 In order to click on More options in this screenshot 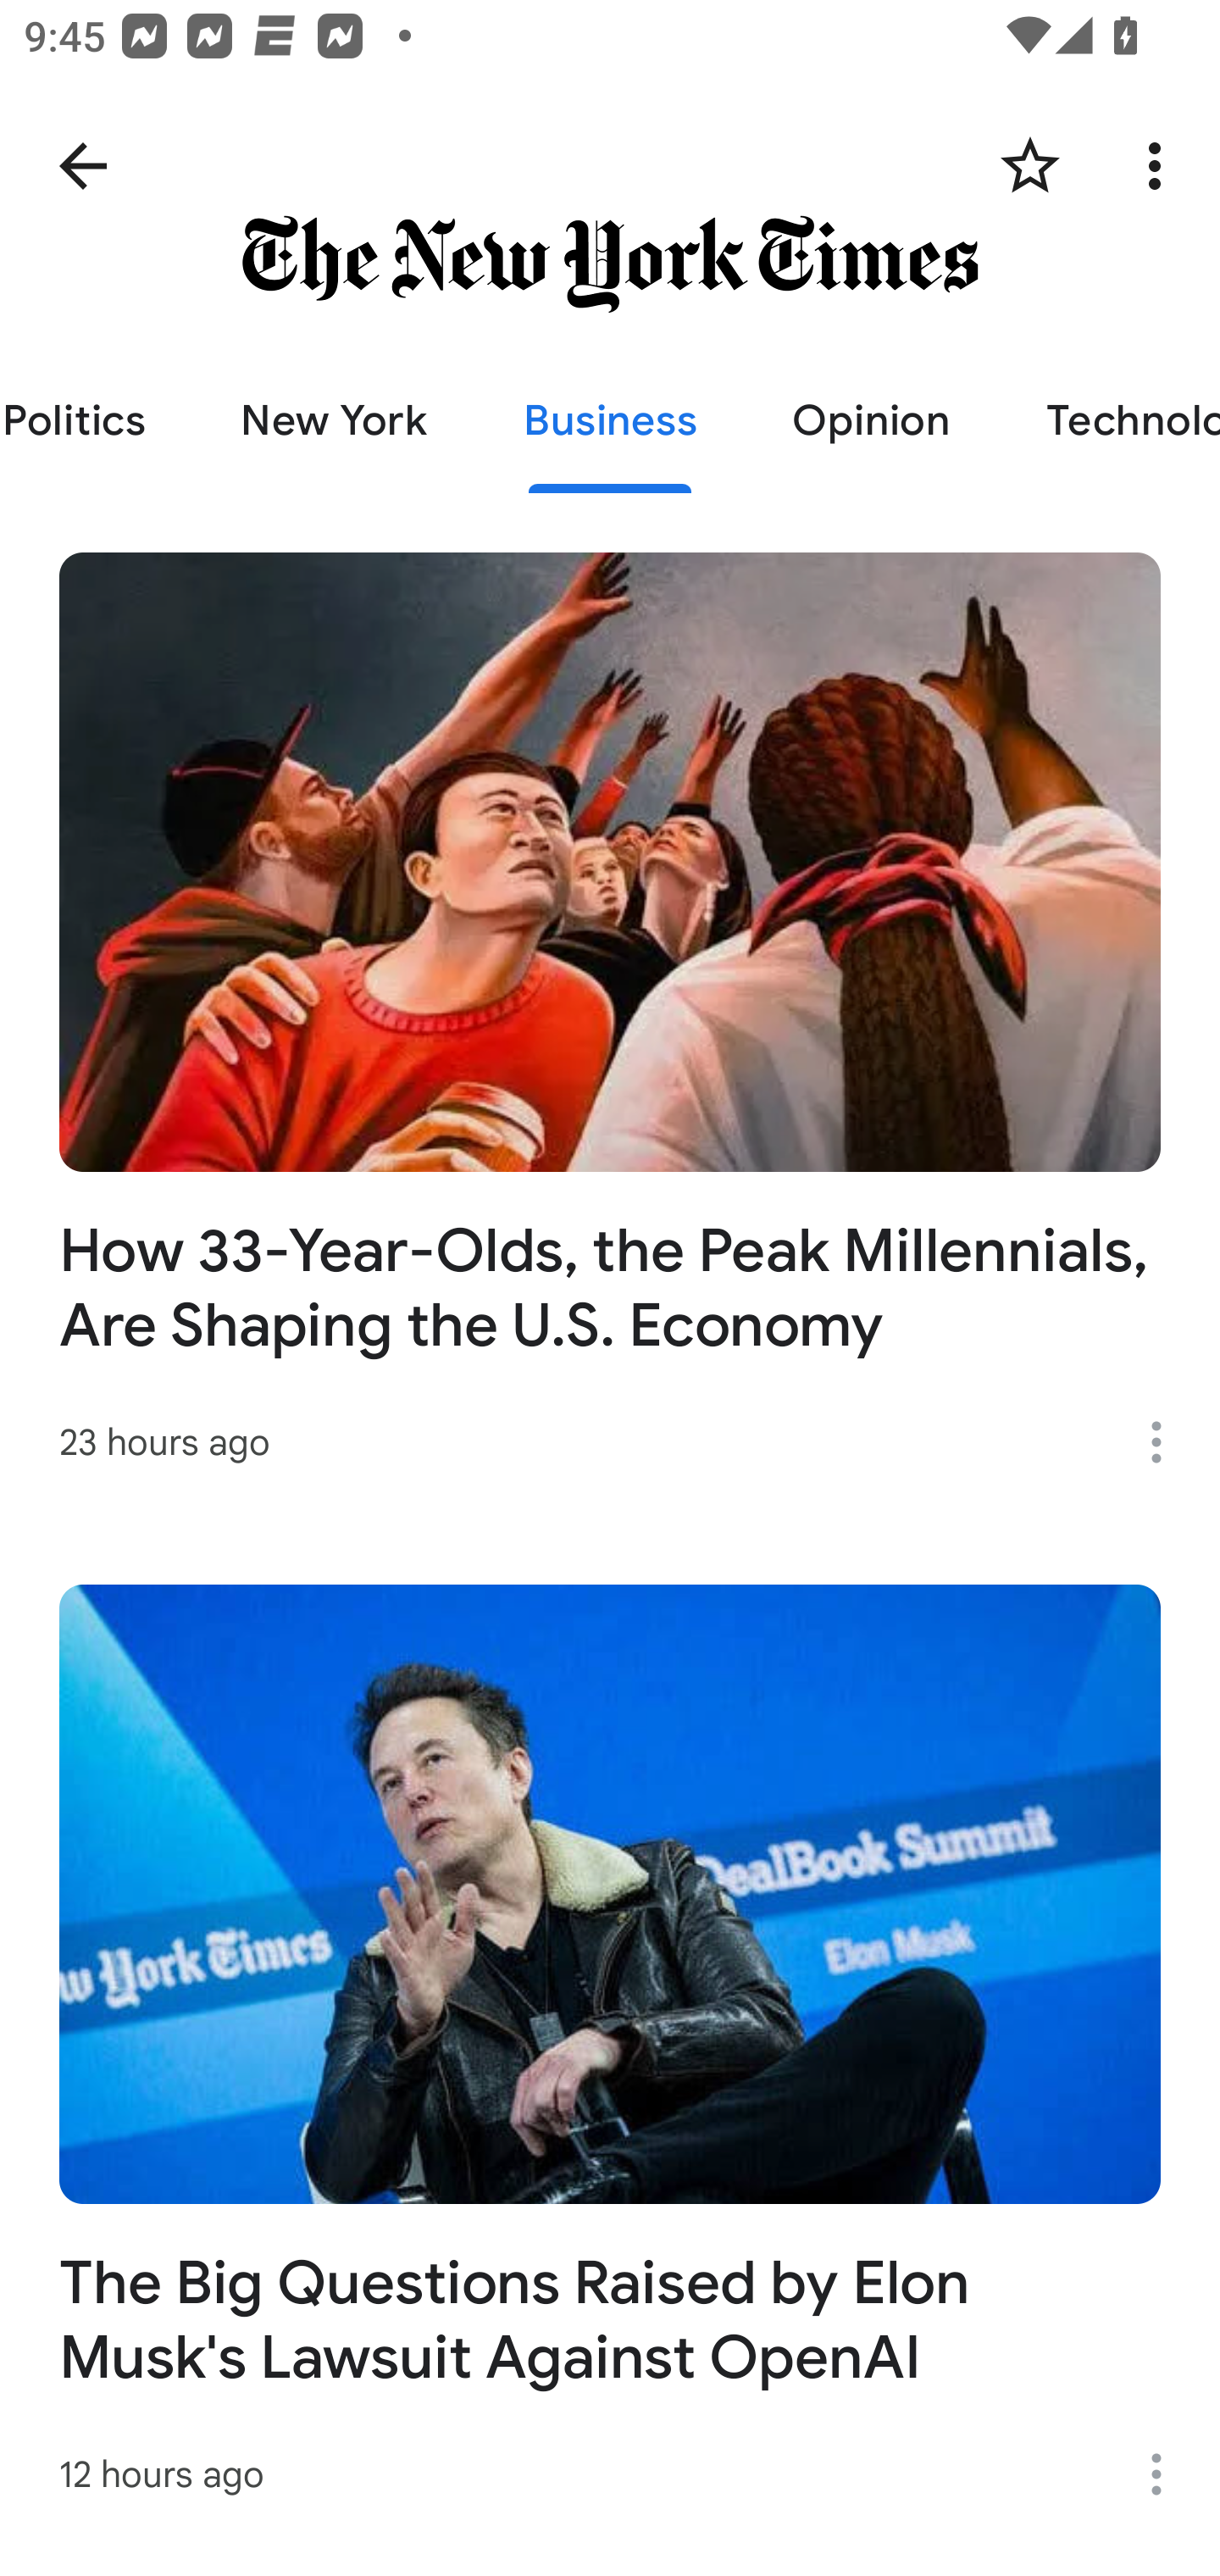, I will do `click(1167, 1442)`.